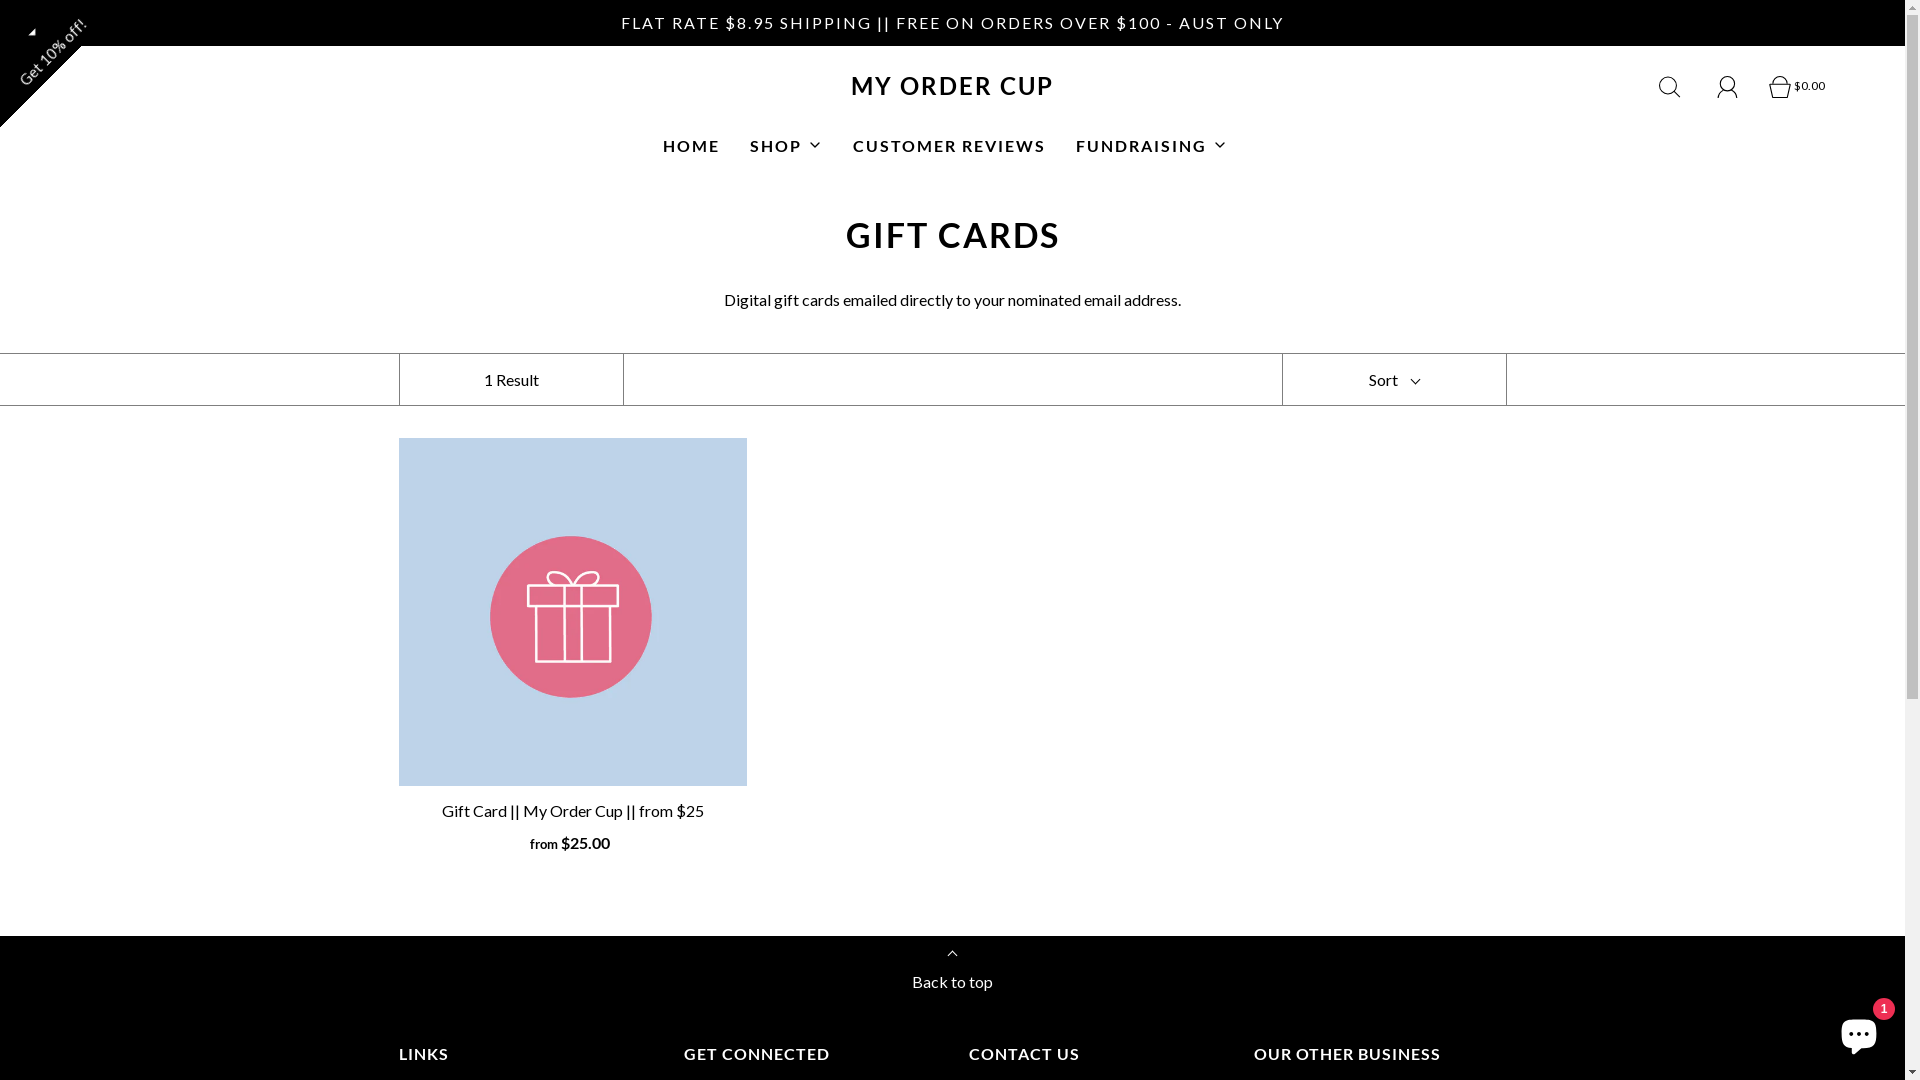  I want to click on $0.00, so click(1797, 87).